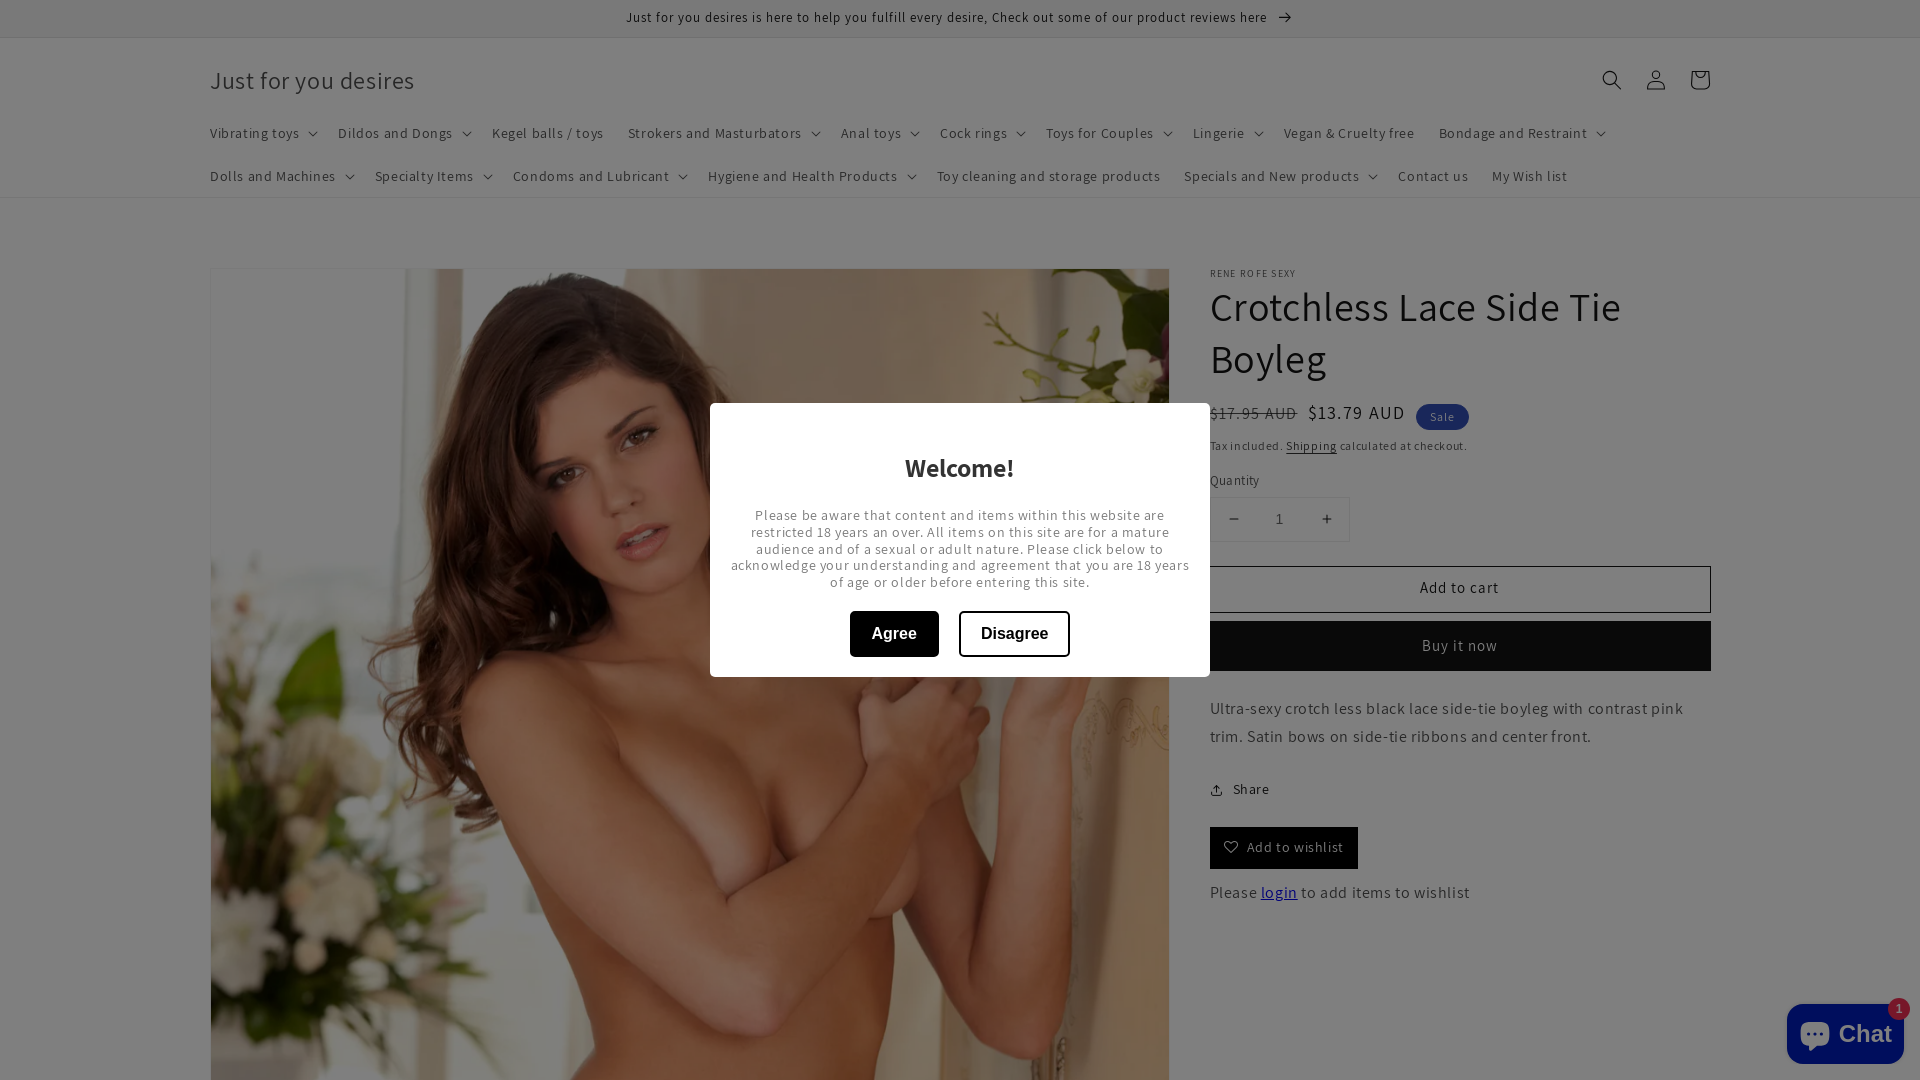 This screenshot has height=1080, width=1920. What do you see at coordinates (269, 289) in the screenshot?
I see `Skip to product information` at bounding box center [269, 289].